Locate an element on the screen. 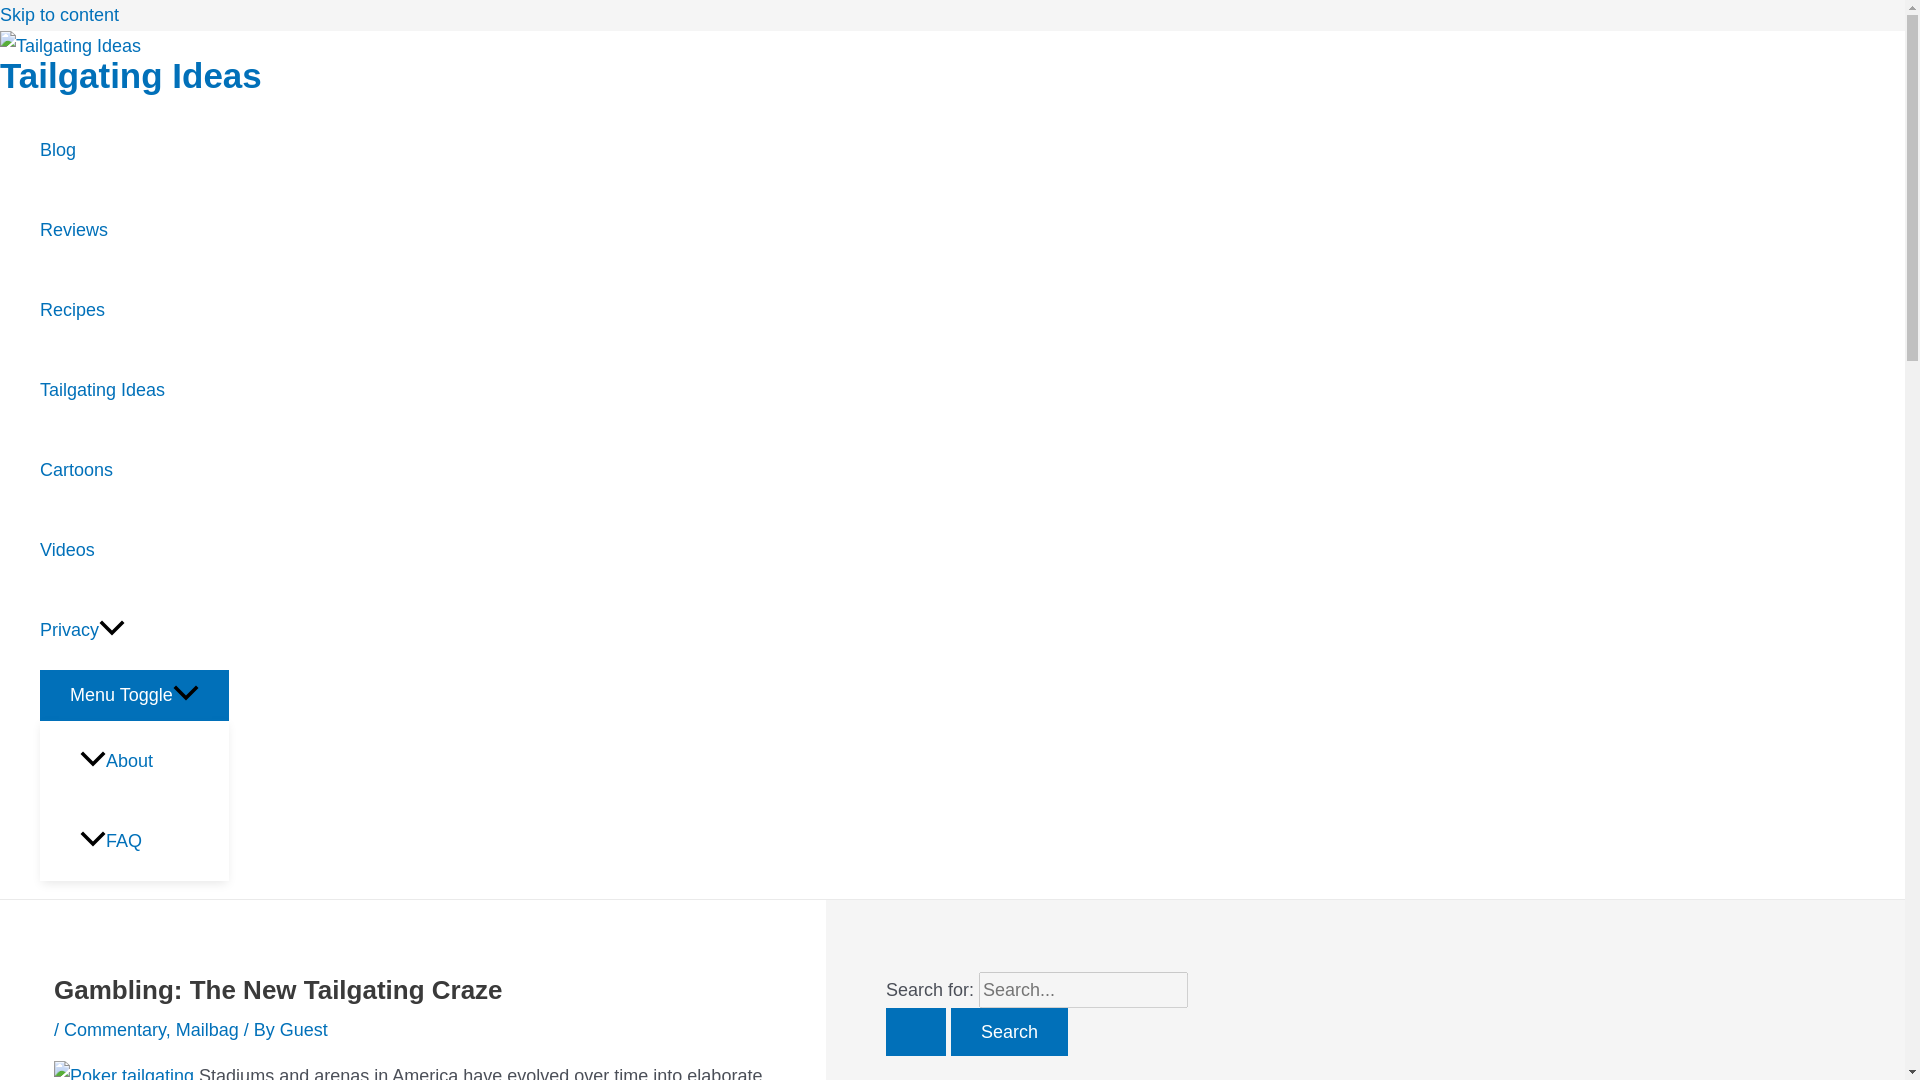 The image size is (1920, 1080). Guest is located at coordinates (304, 1030).